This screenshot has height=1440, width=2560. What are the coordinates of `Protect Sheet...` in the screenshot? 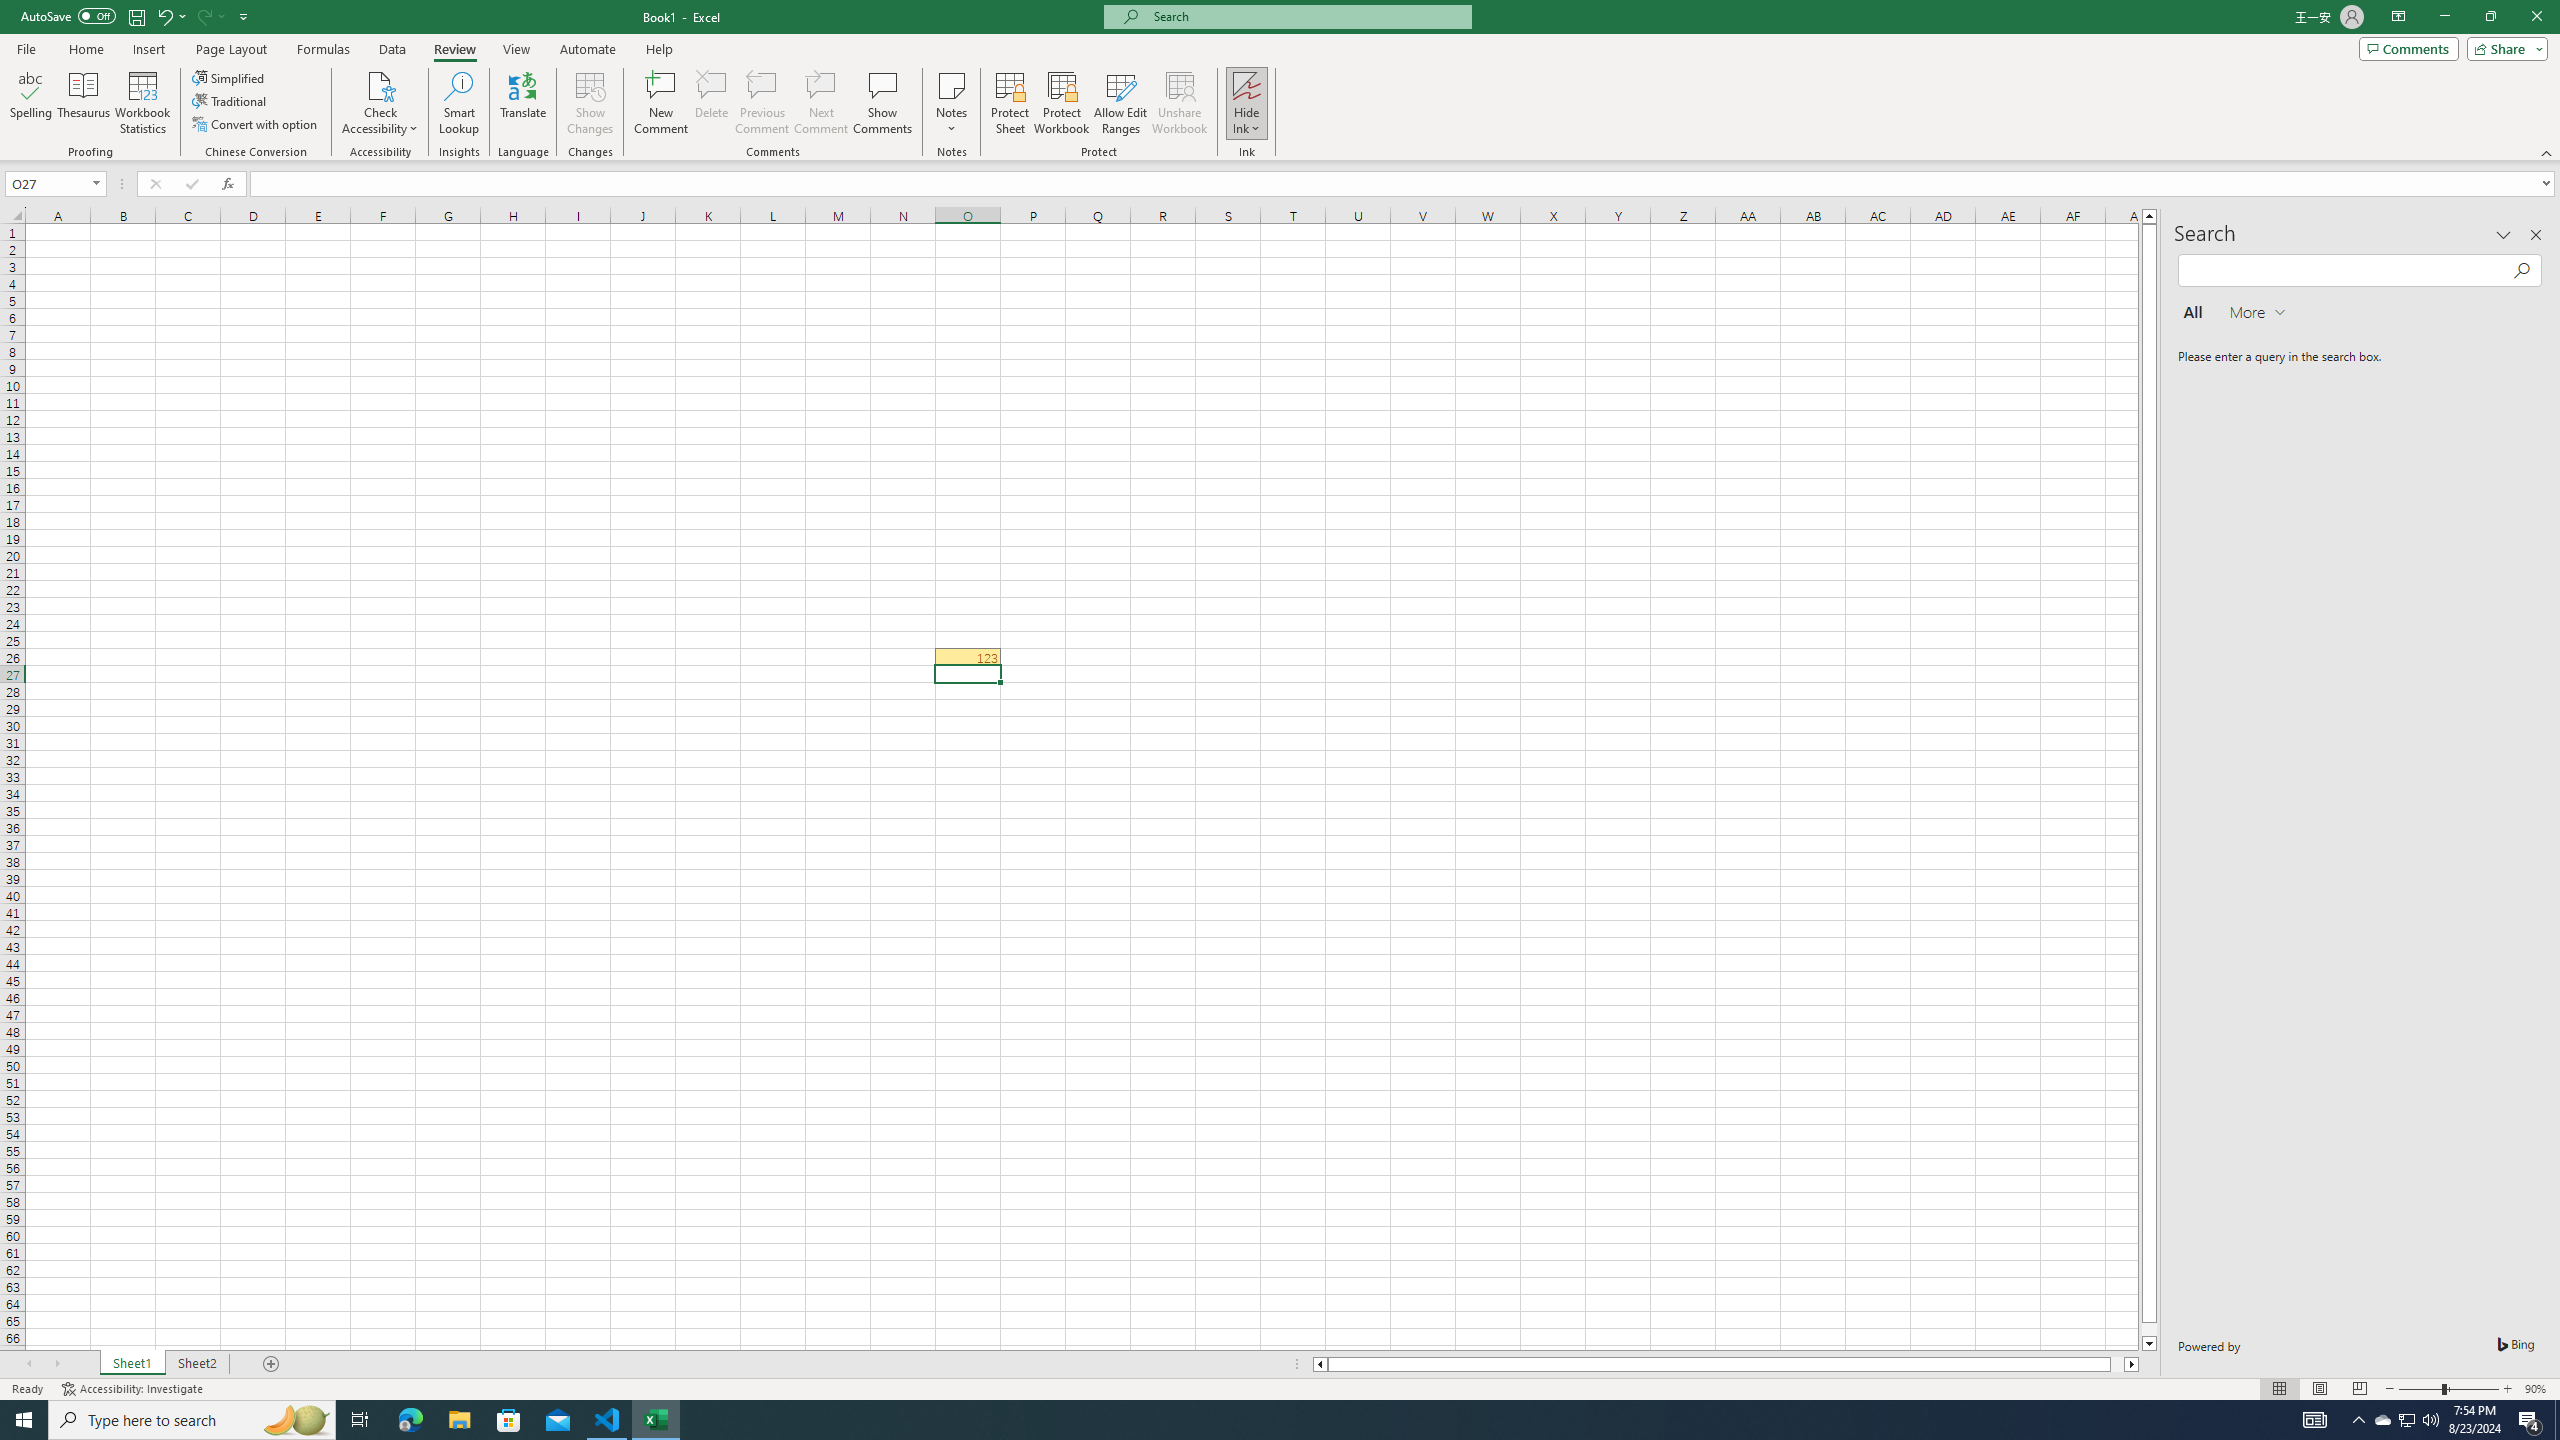 It's located at (1010, 103).